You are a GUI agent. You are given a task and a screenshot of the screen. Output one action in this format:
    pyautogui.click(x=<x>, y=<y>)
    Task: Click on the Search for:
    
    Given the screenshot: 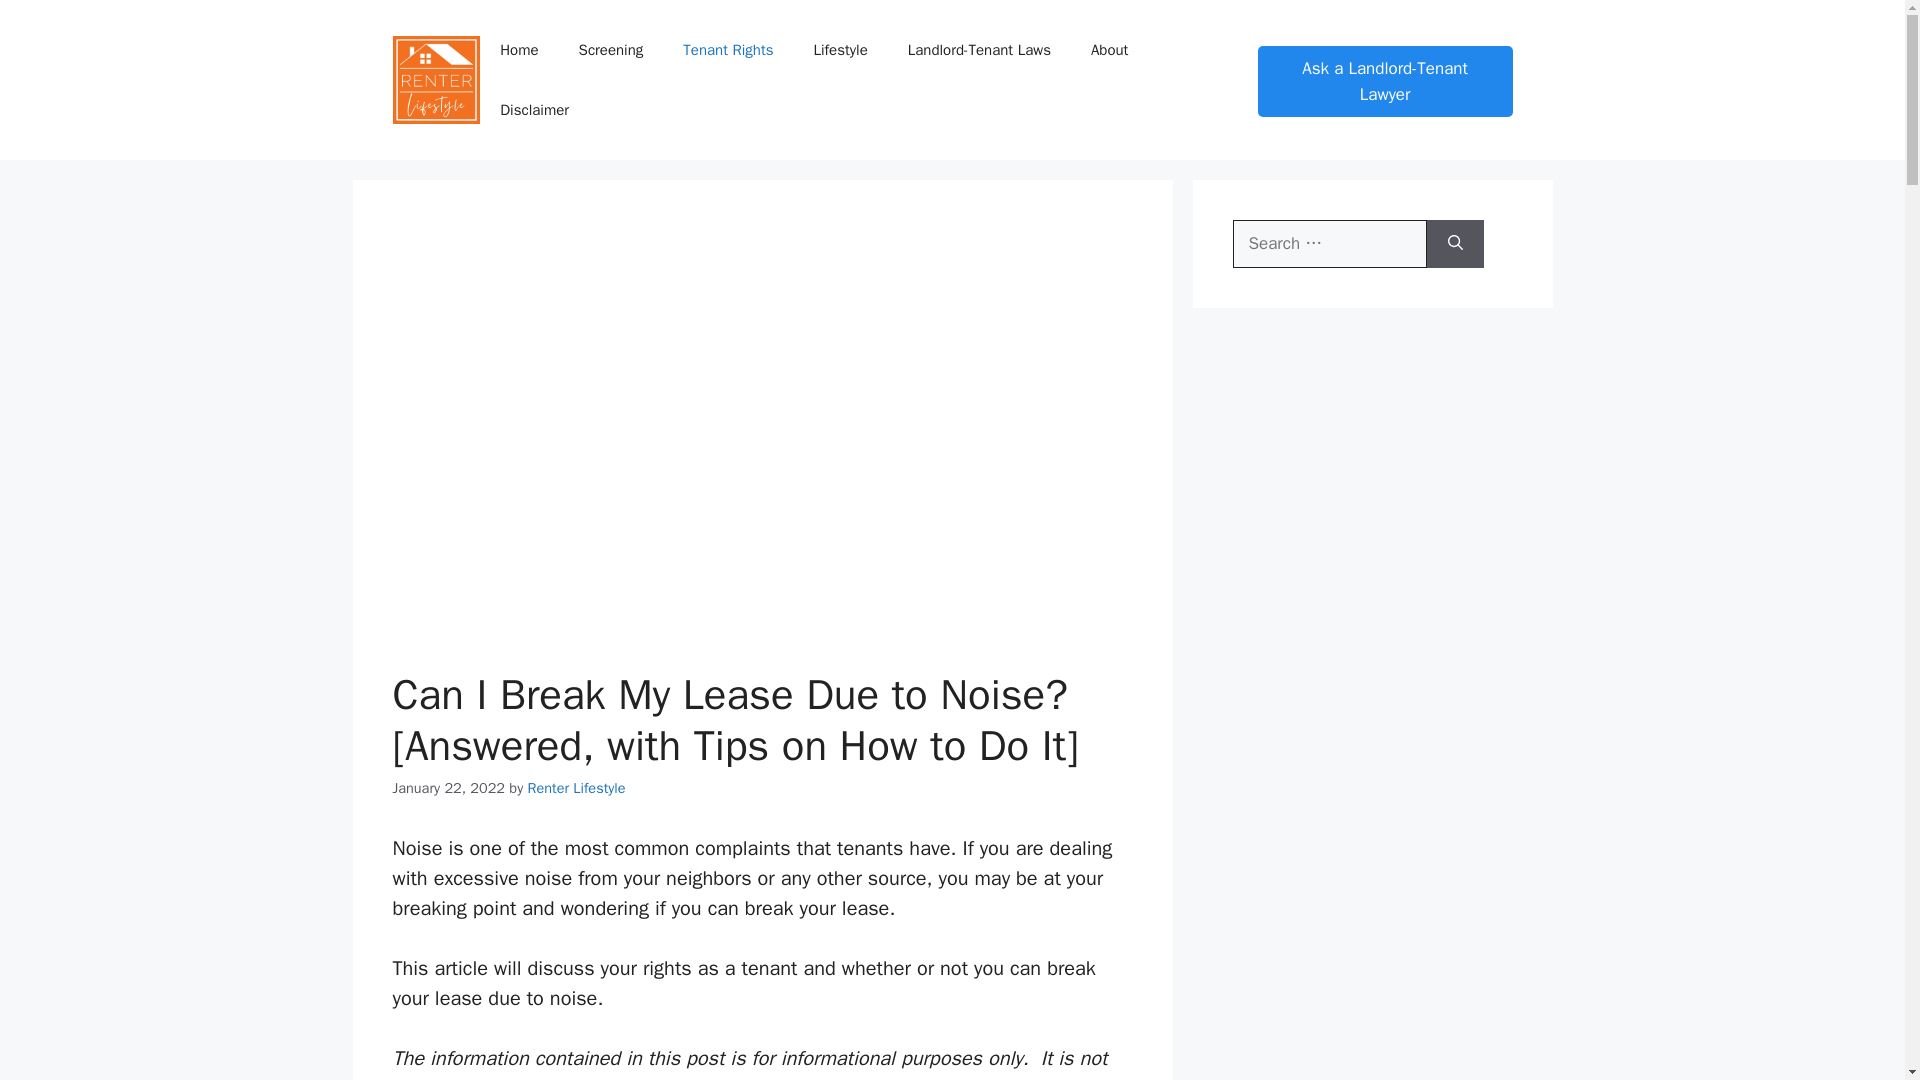 What is the action you would take?
    pyautogui.click(x=1329, y=244)
    